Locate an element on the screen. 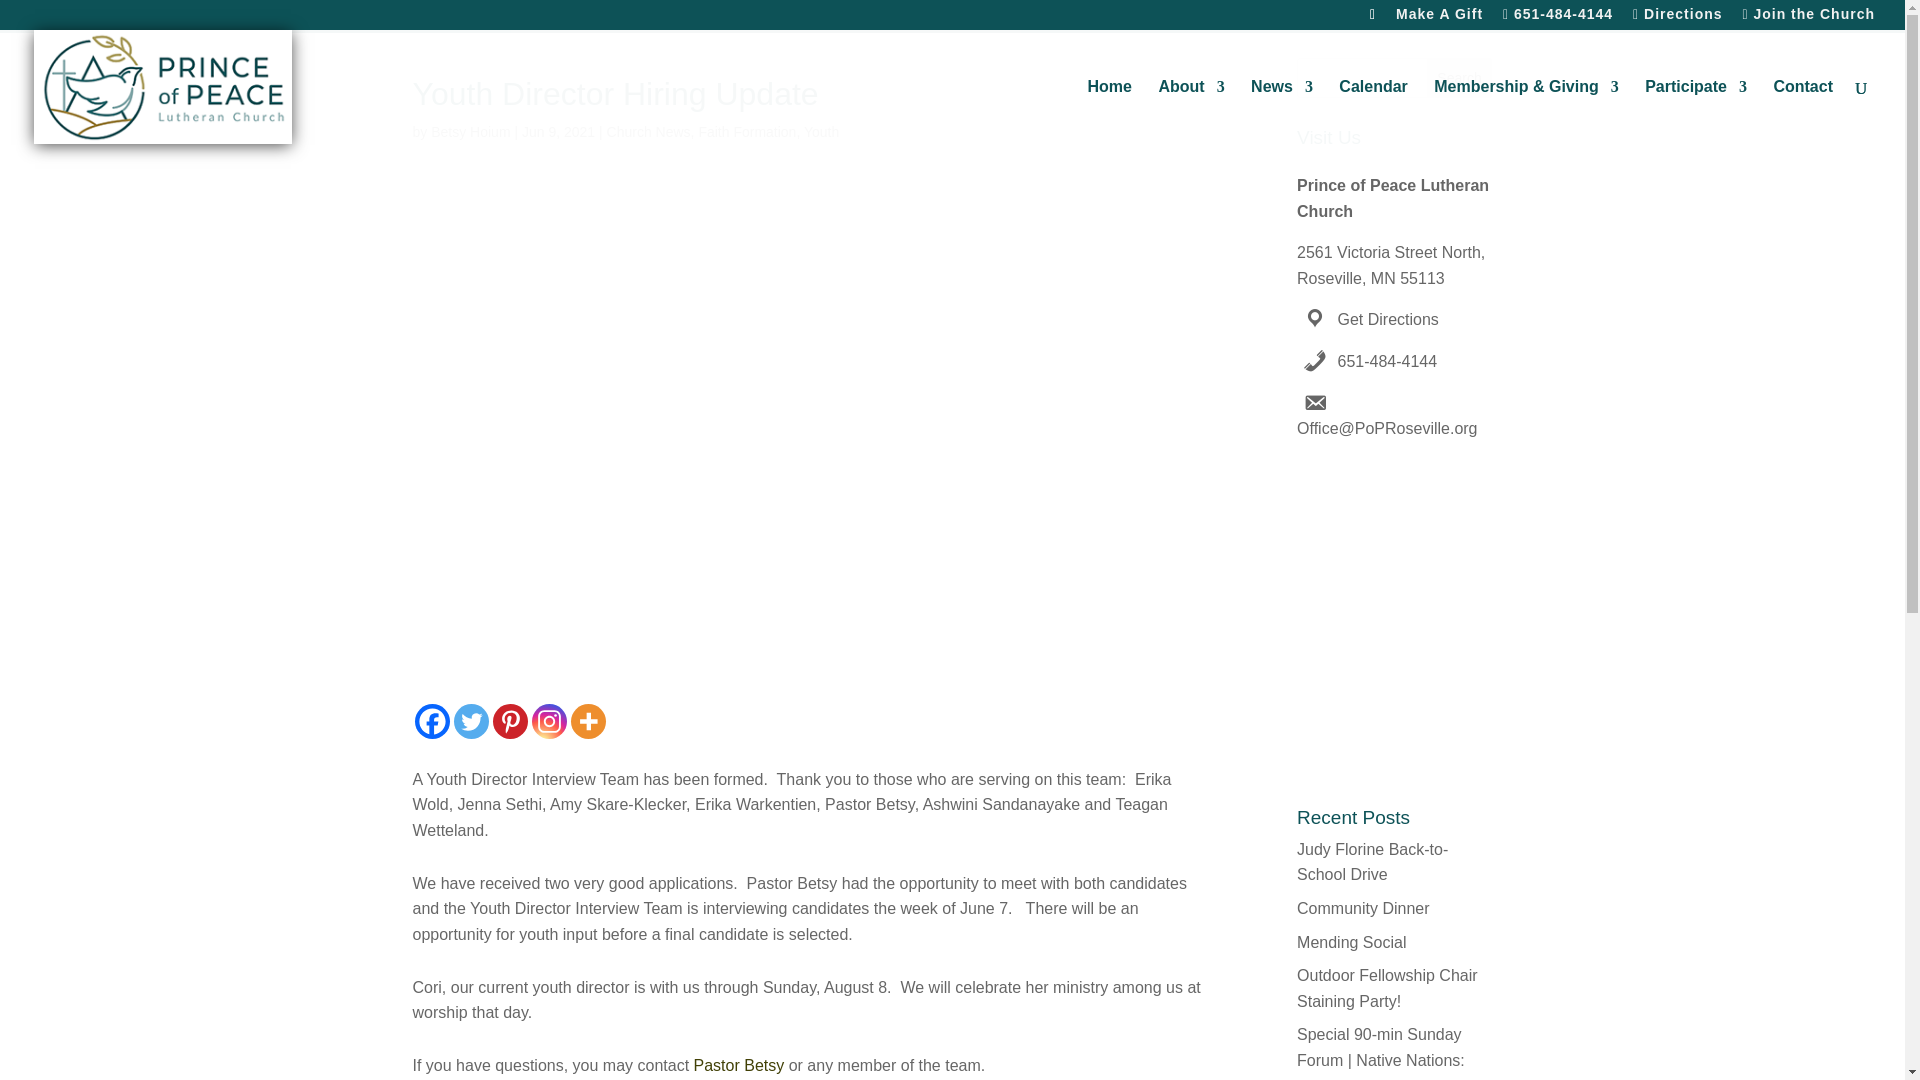  Instagram is located at coordinates (548, 721).